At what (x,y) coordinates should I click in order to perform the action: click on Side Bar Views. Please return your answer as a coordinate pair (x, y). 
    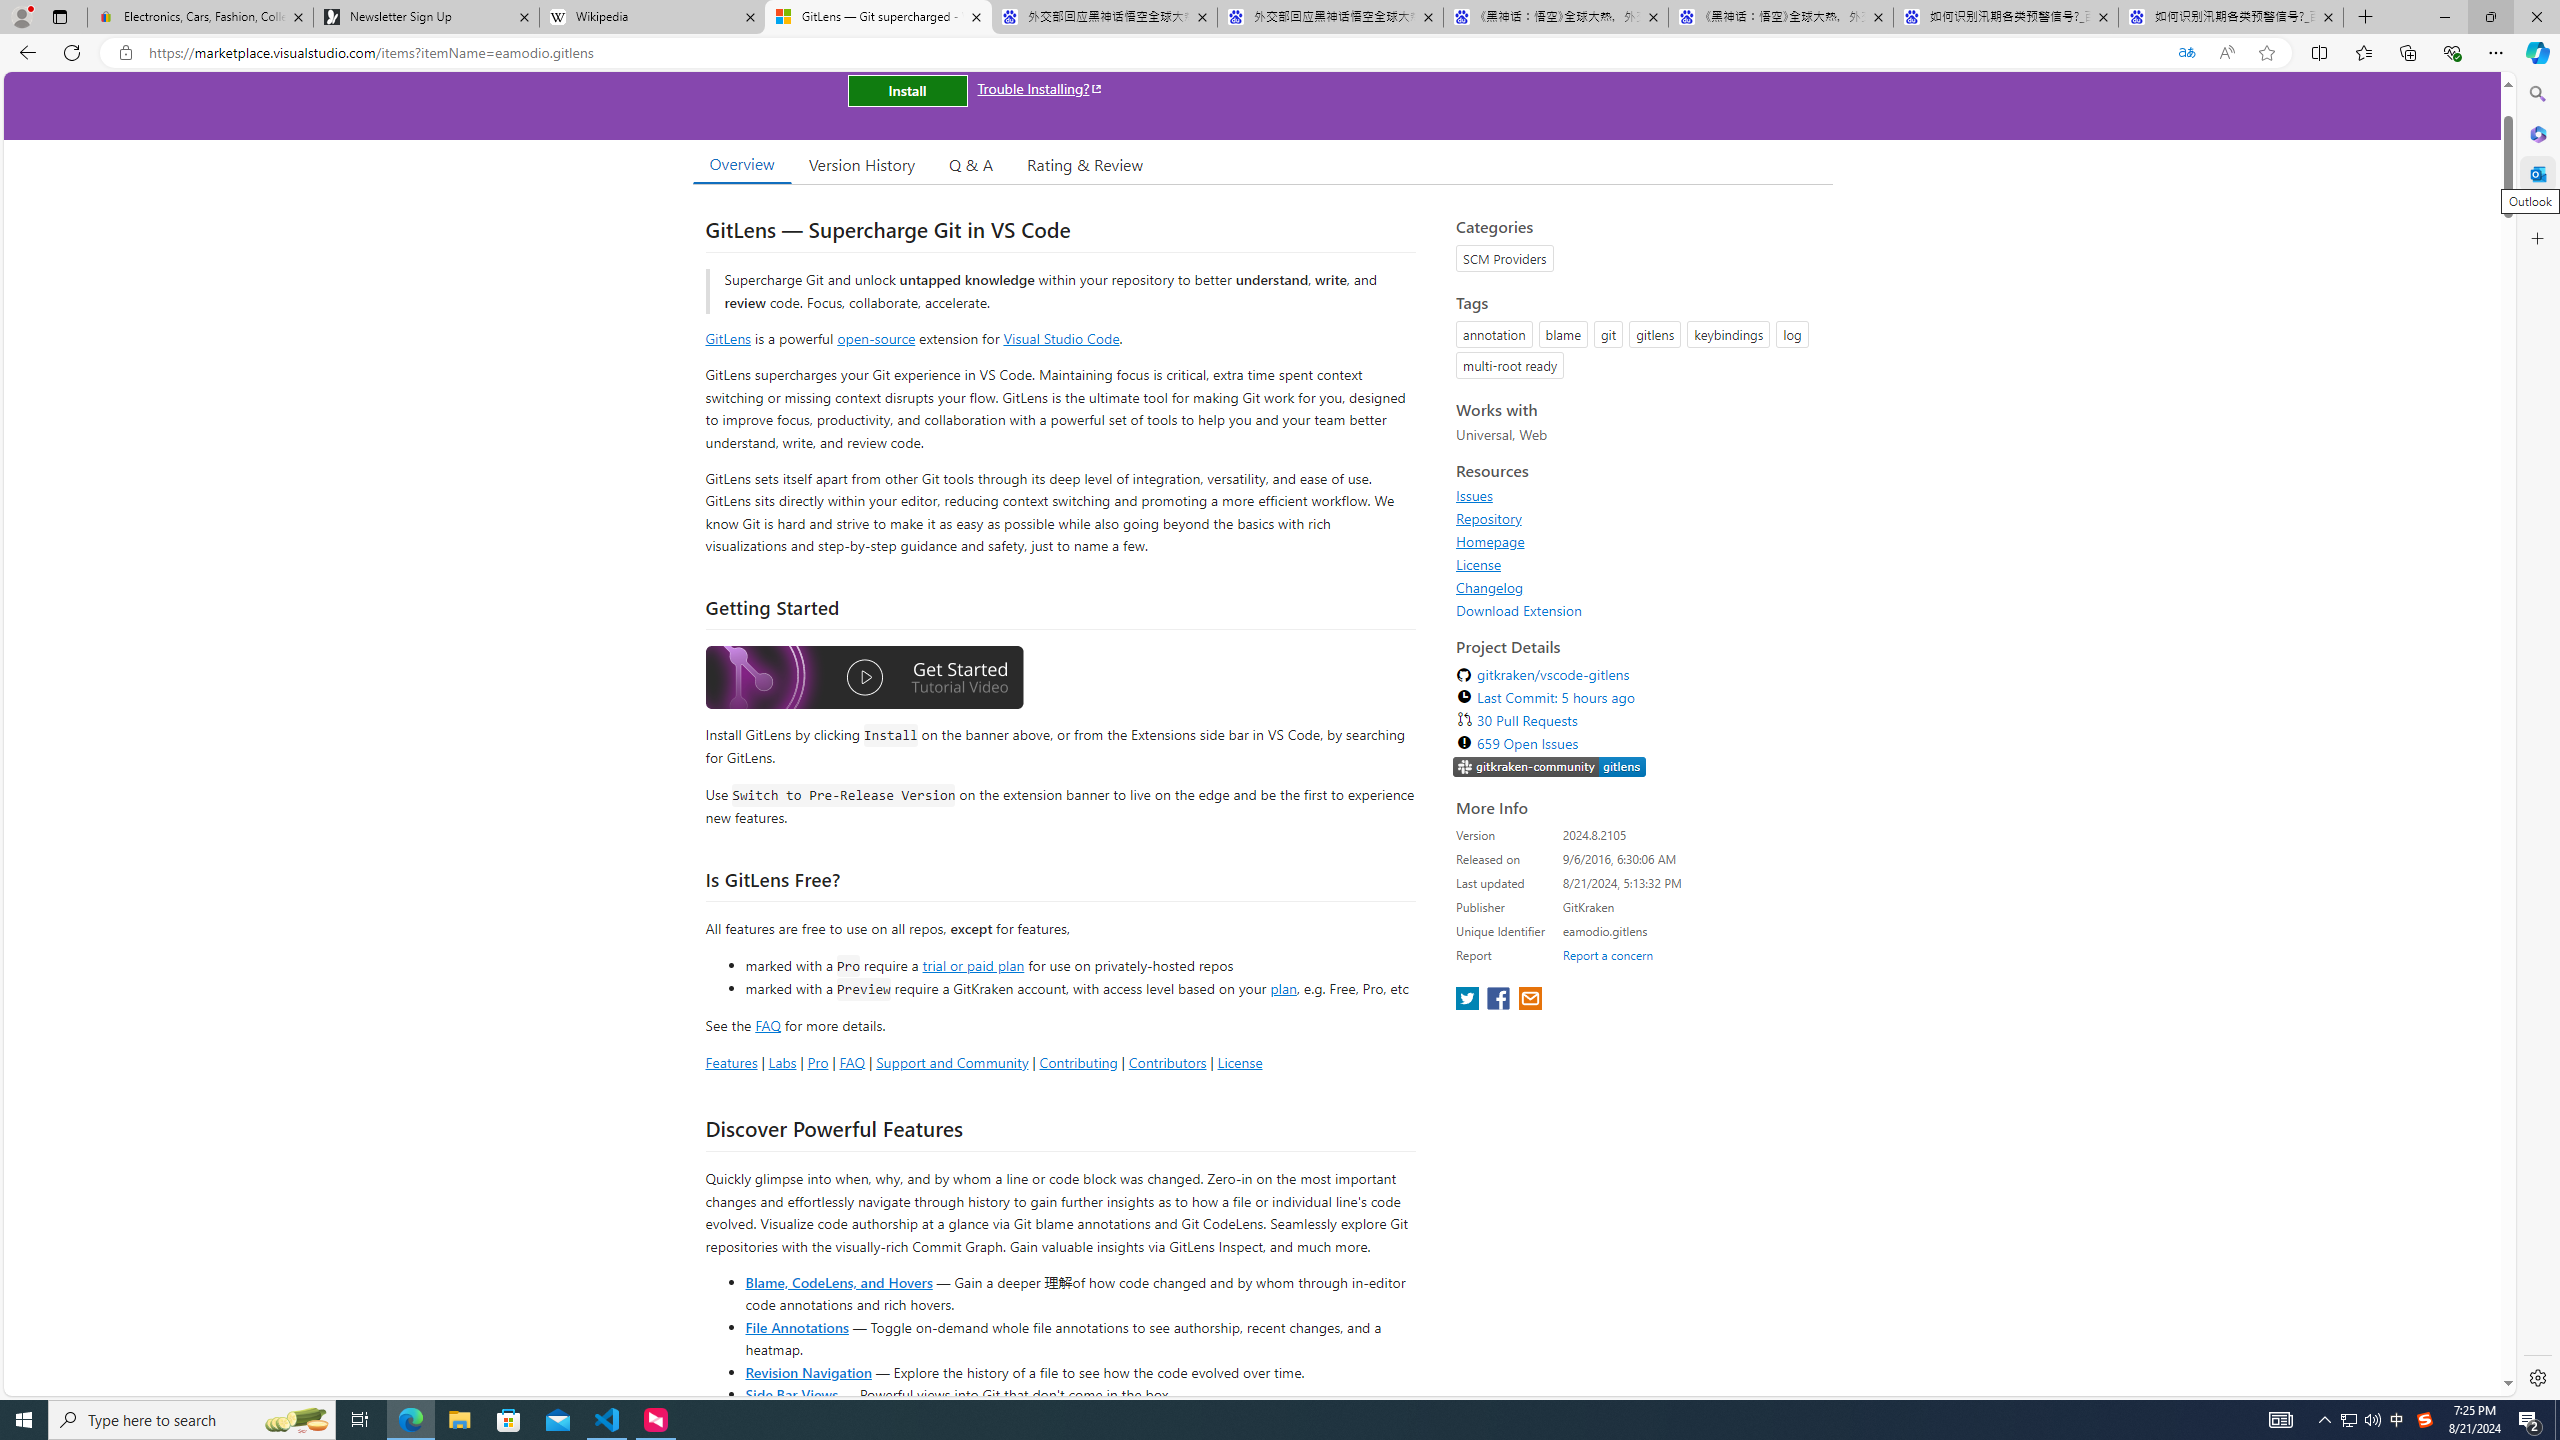
    Looking at the image, I should click on (790, 1394).